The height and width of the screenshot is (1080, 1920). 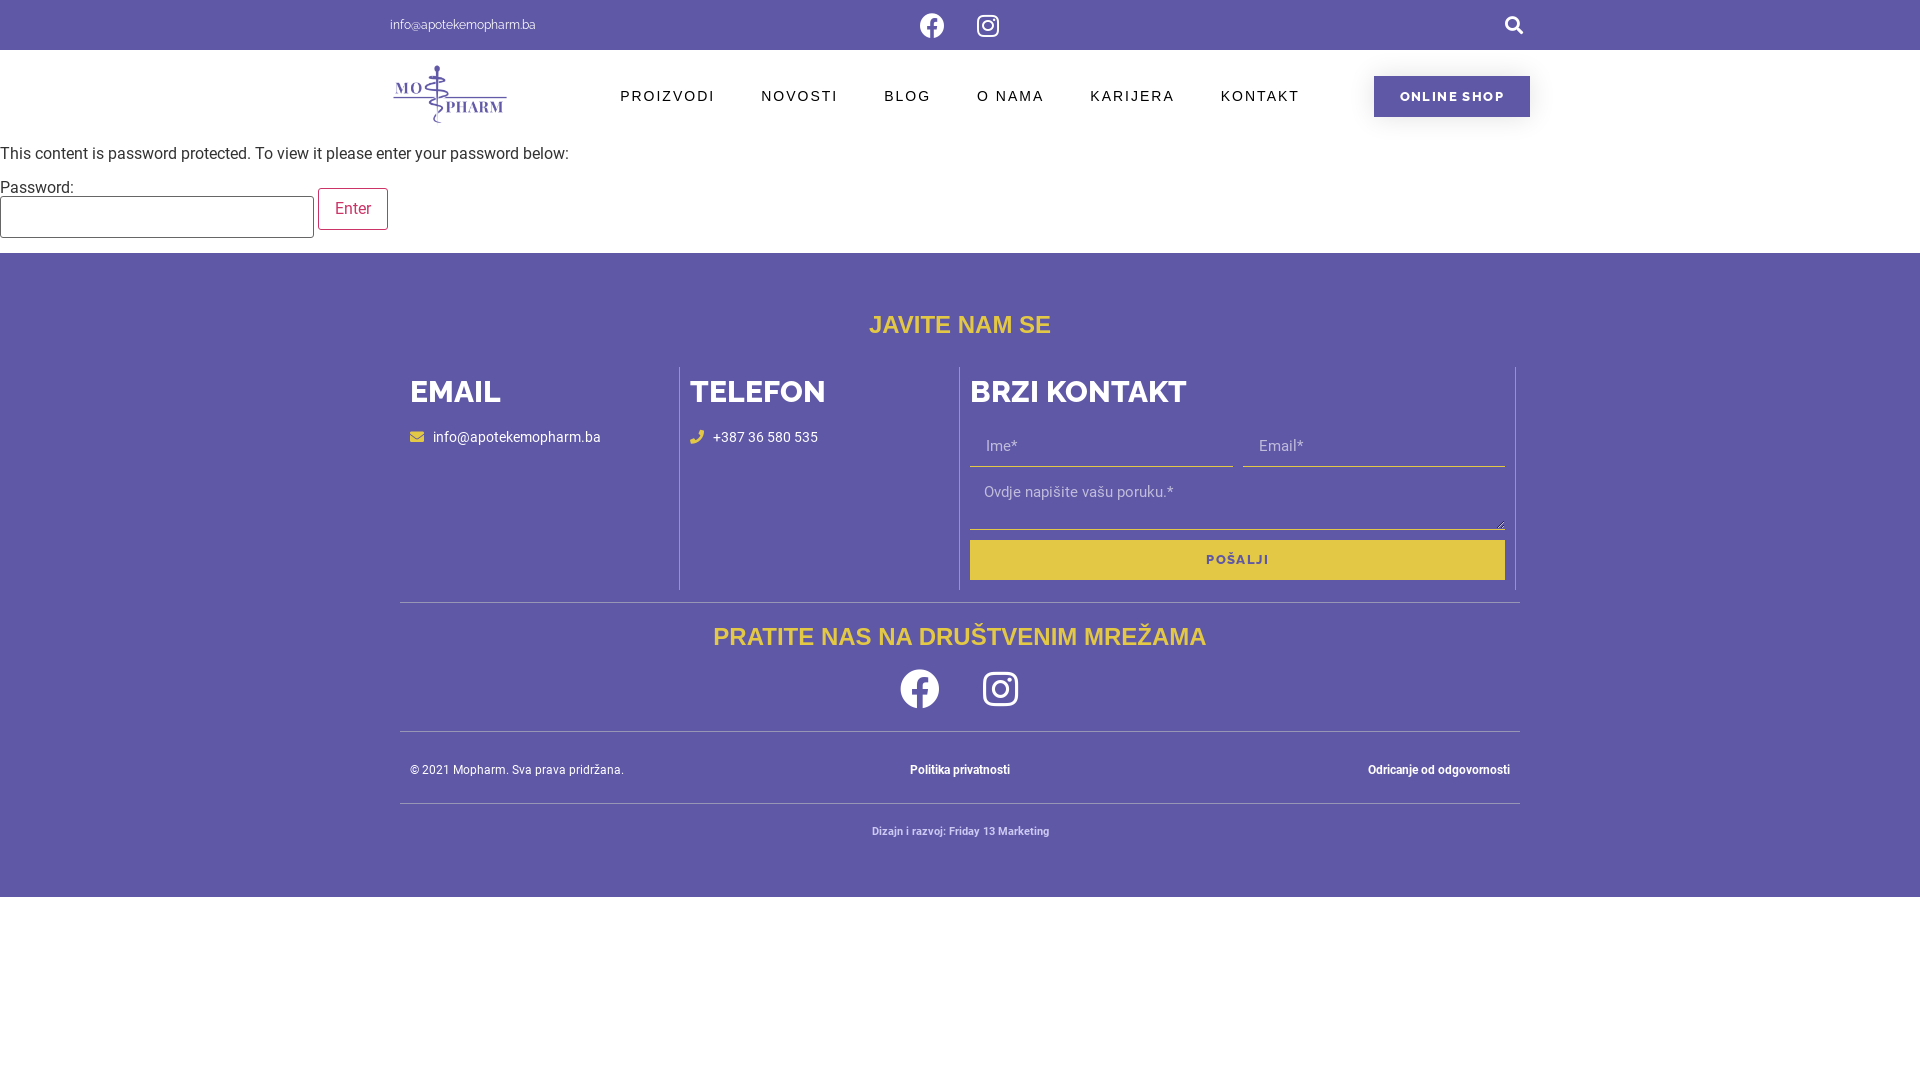 What do you see at coordinates (960, 832) in the screenshot?
I see `Dizajn i razvoj: Friday 13 Marketing` at bounding box center [960, 832].